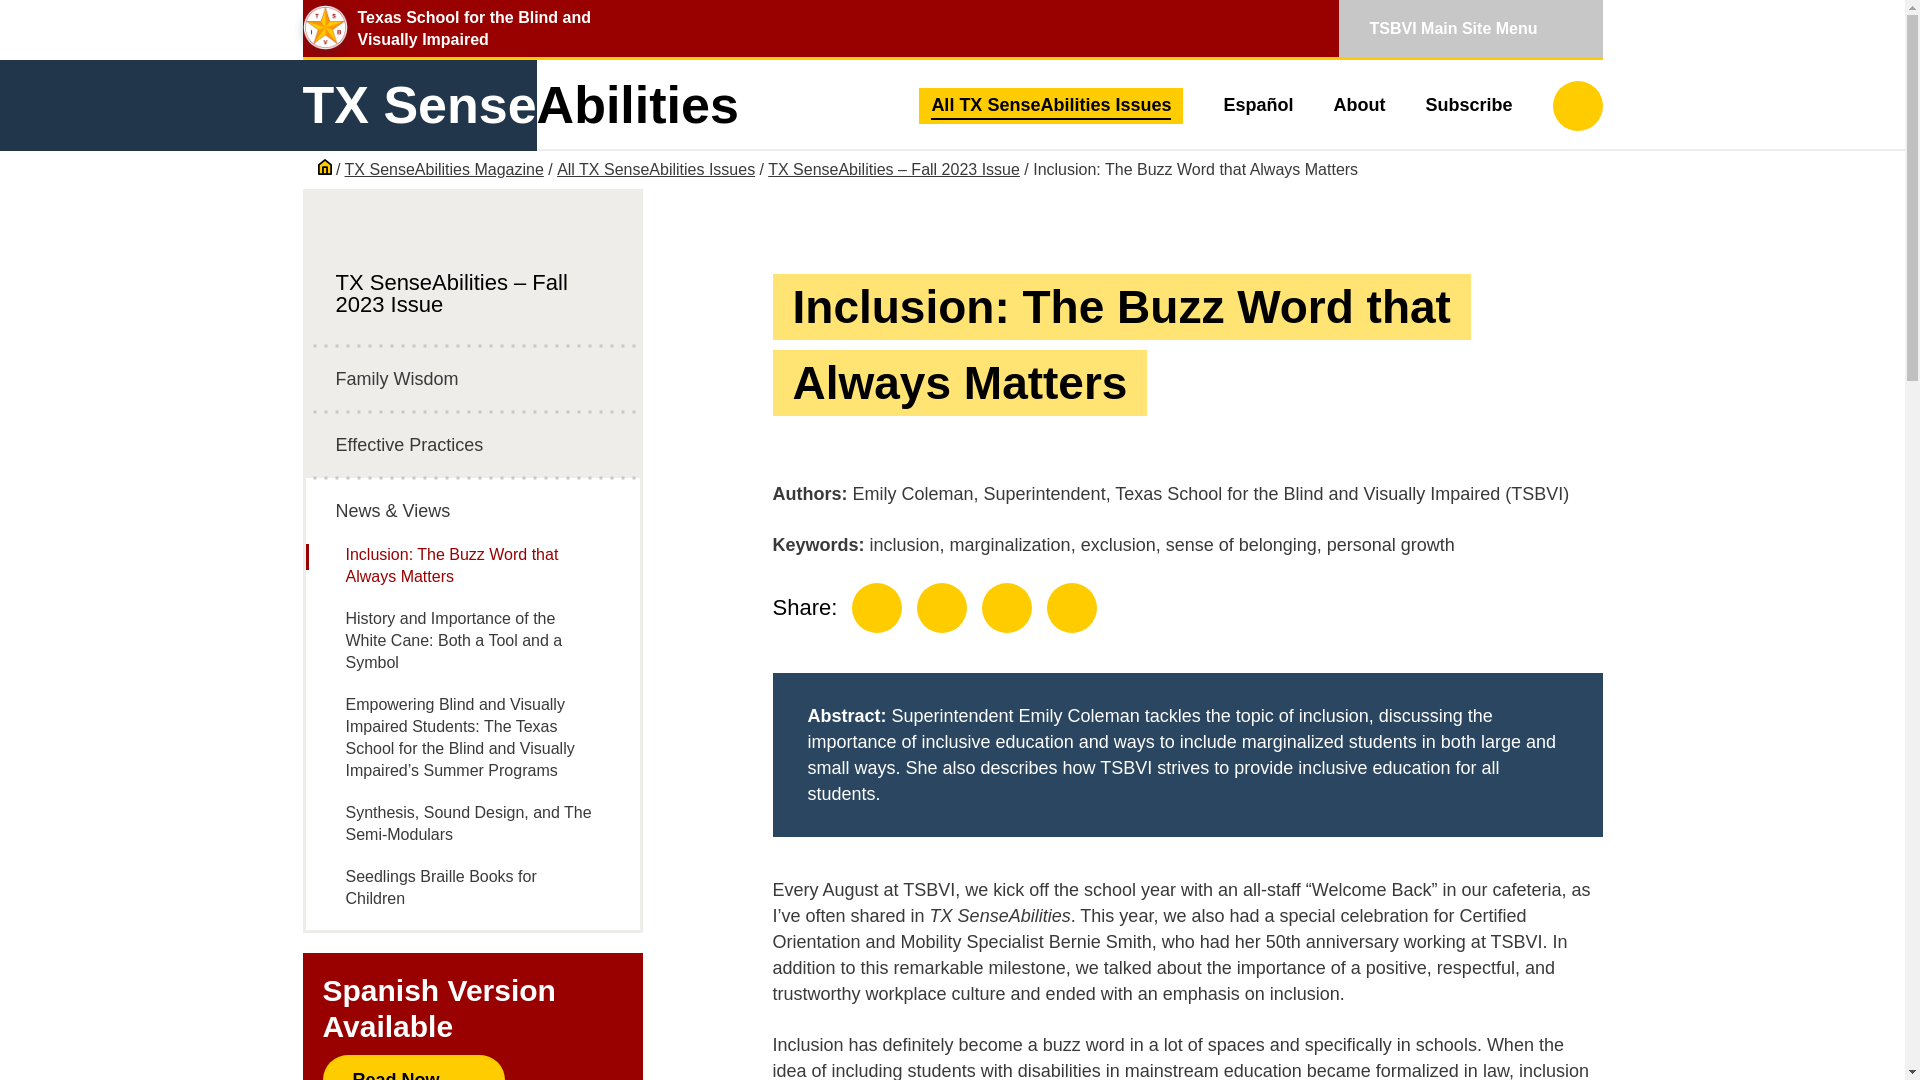 This screenshot has height=1080, width=1920. What do you see at coordinates (1358, 105) in the screenshot?
I see `Effective Practices` at bounding box center [1358, 105].